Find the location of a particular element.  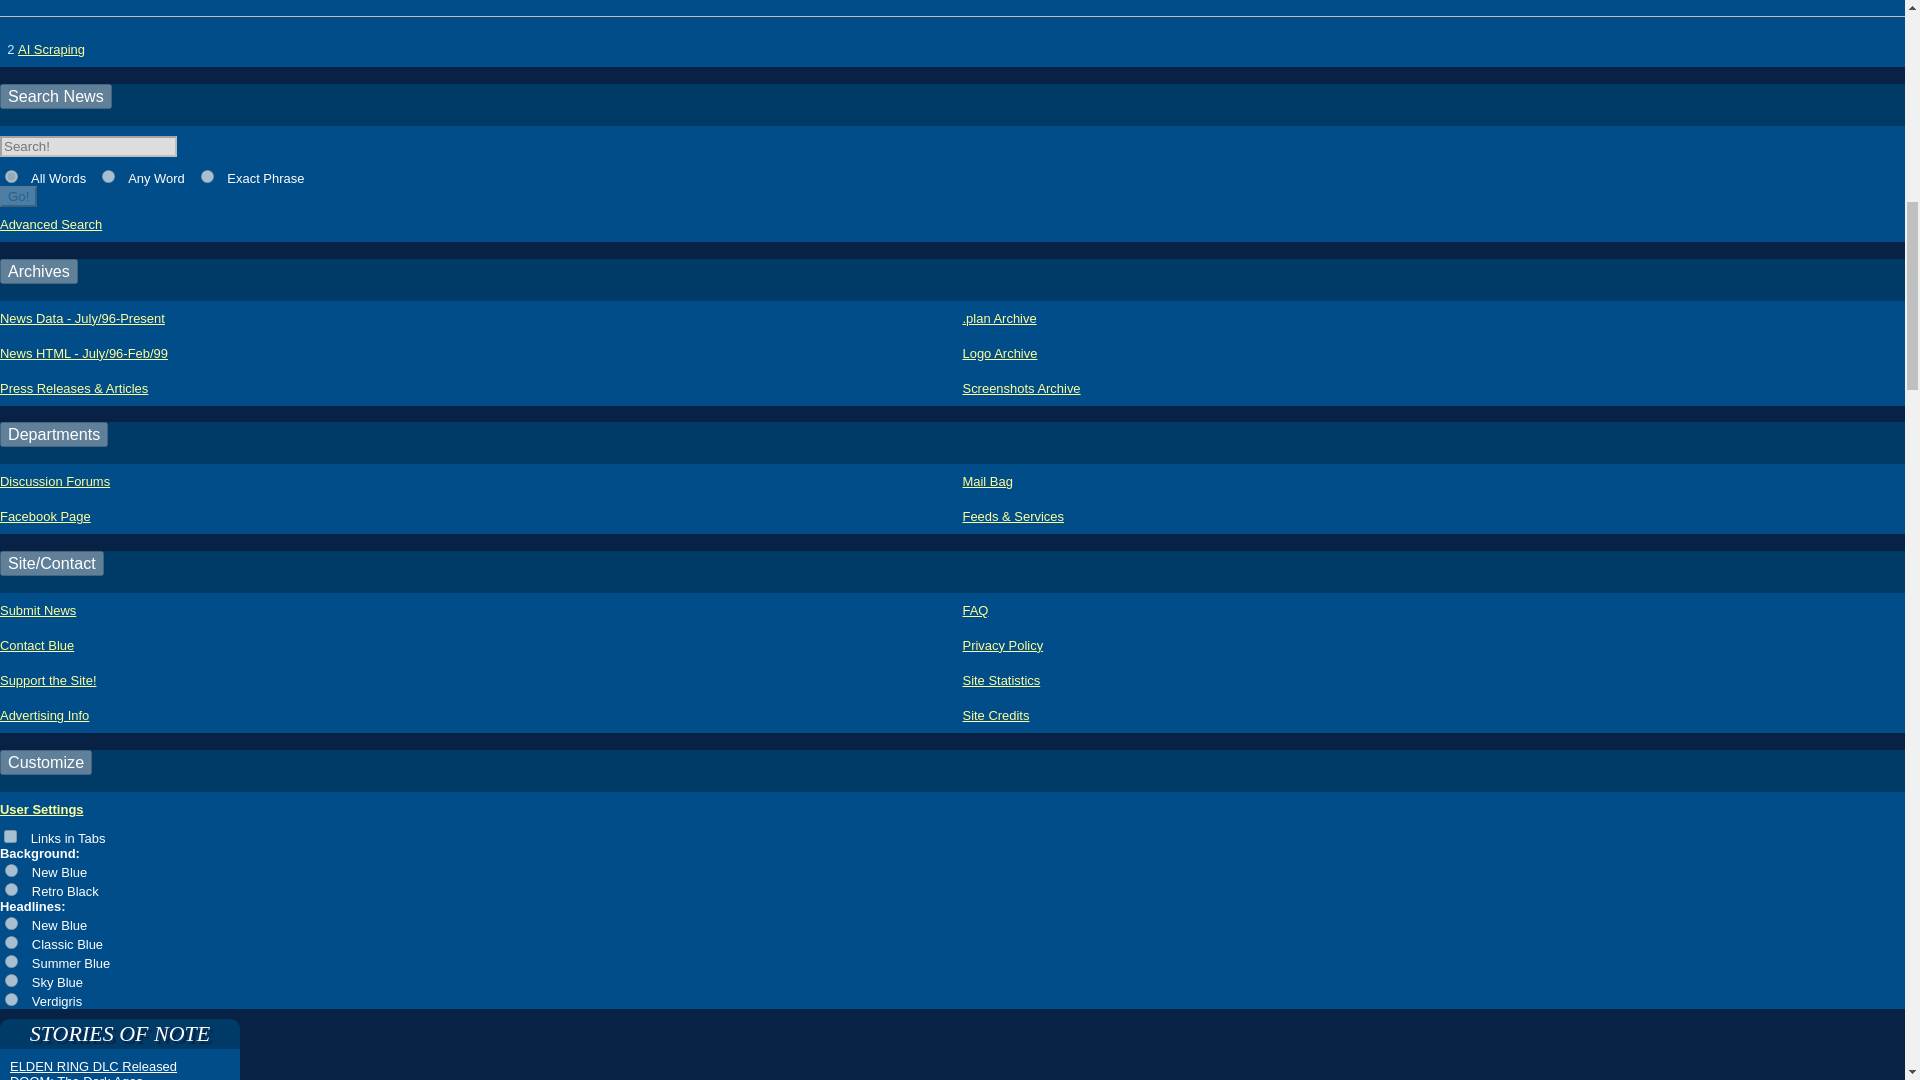

Go! is located at coordinates (18, 196).